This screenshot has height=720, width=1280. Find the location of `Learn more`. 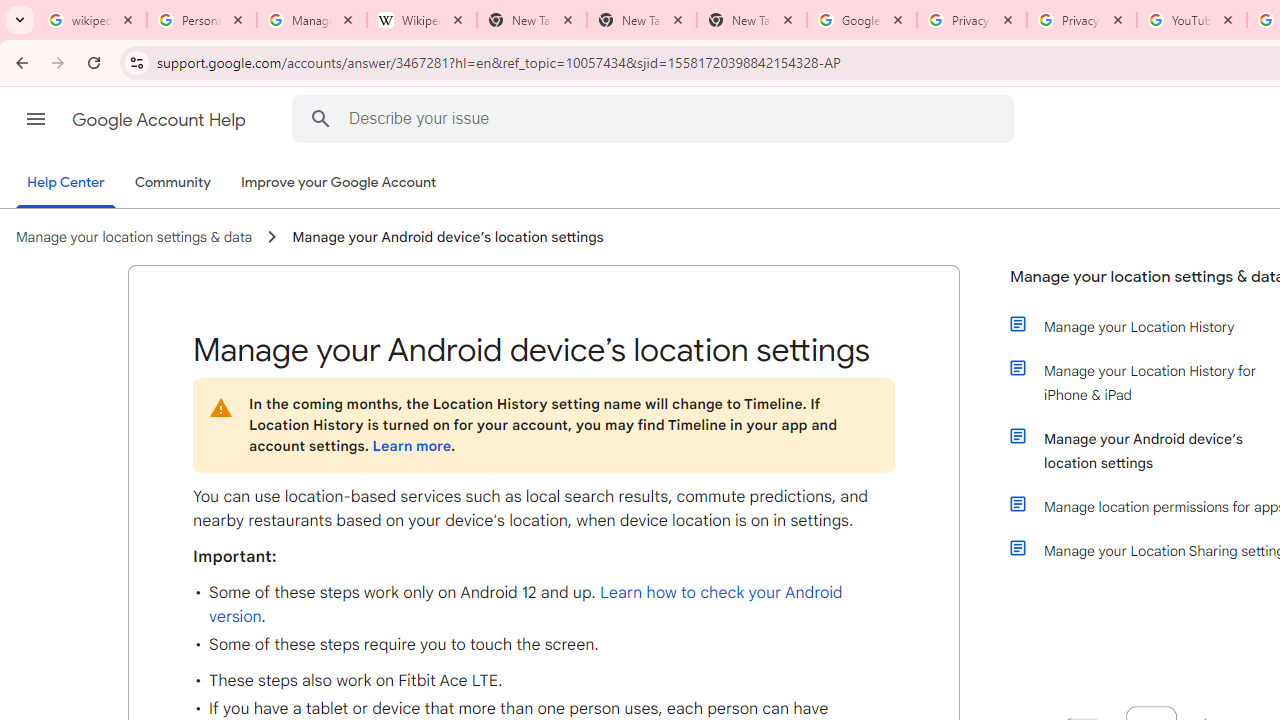

Learn more is located at coordinates (411, 446).